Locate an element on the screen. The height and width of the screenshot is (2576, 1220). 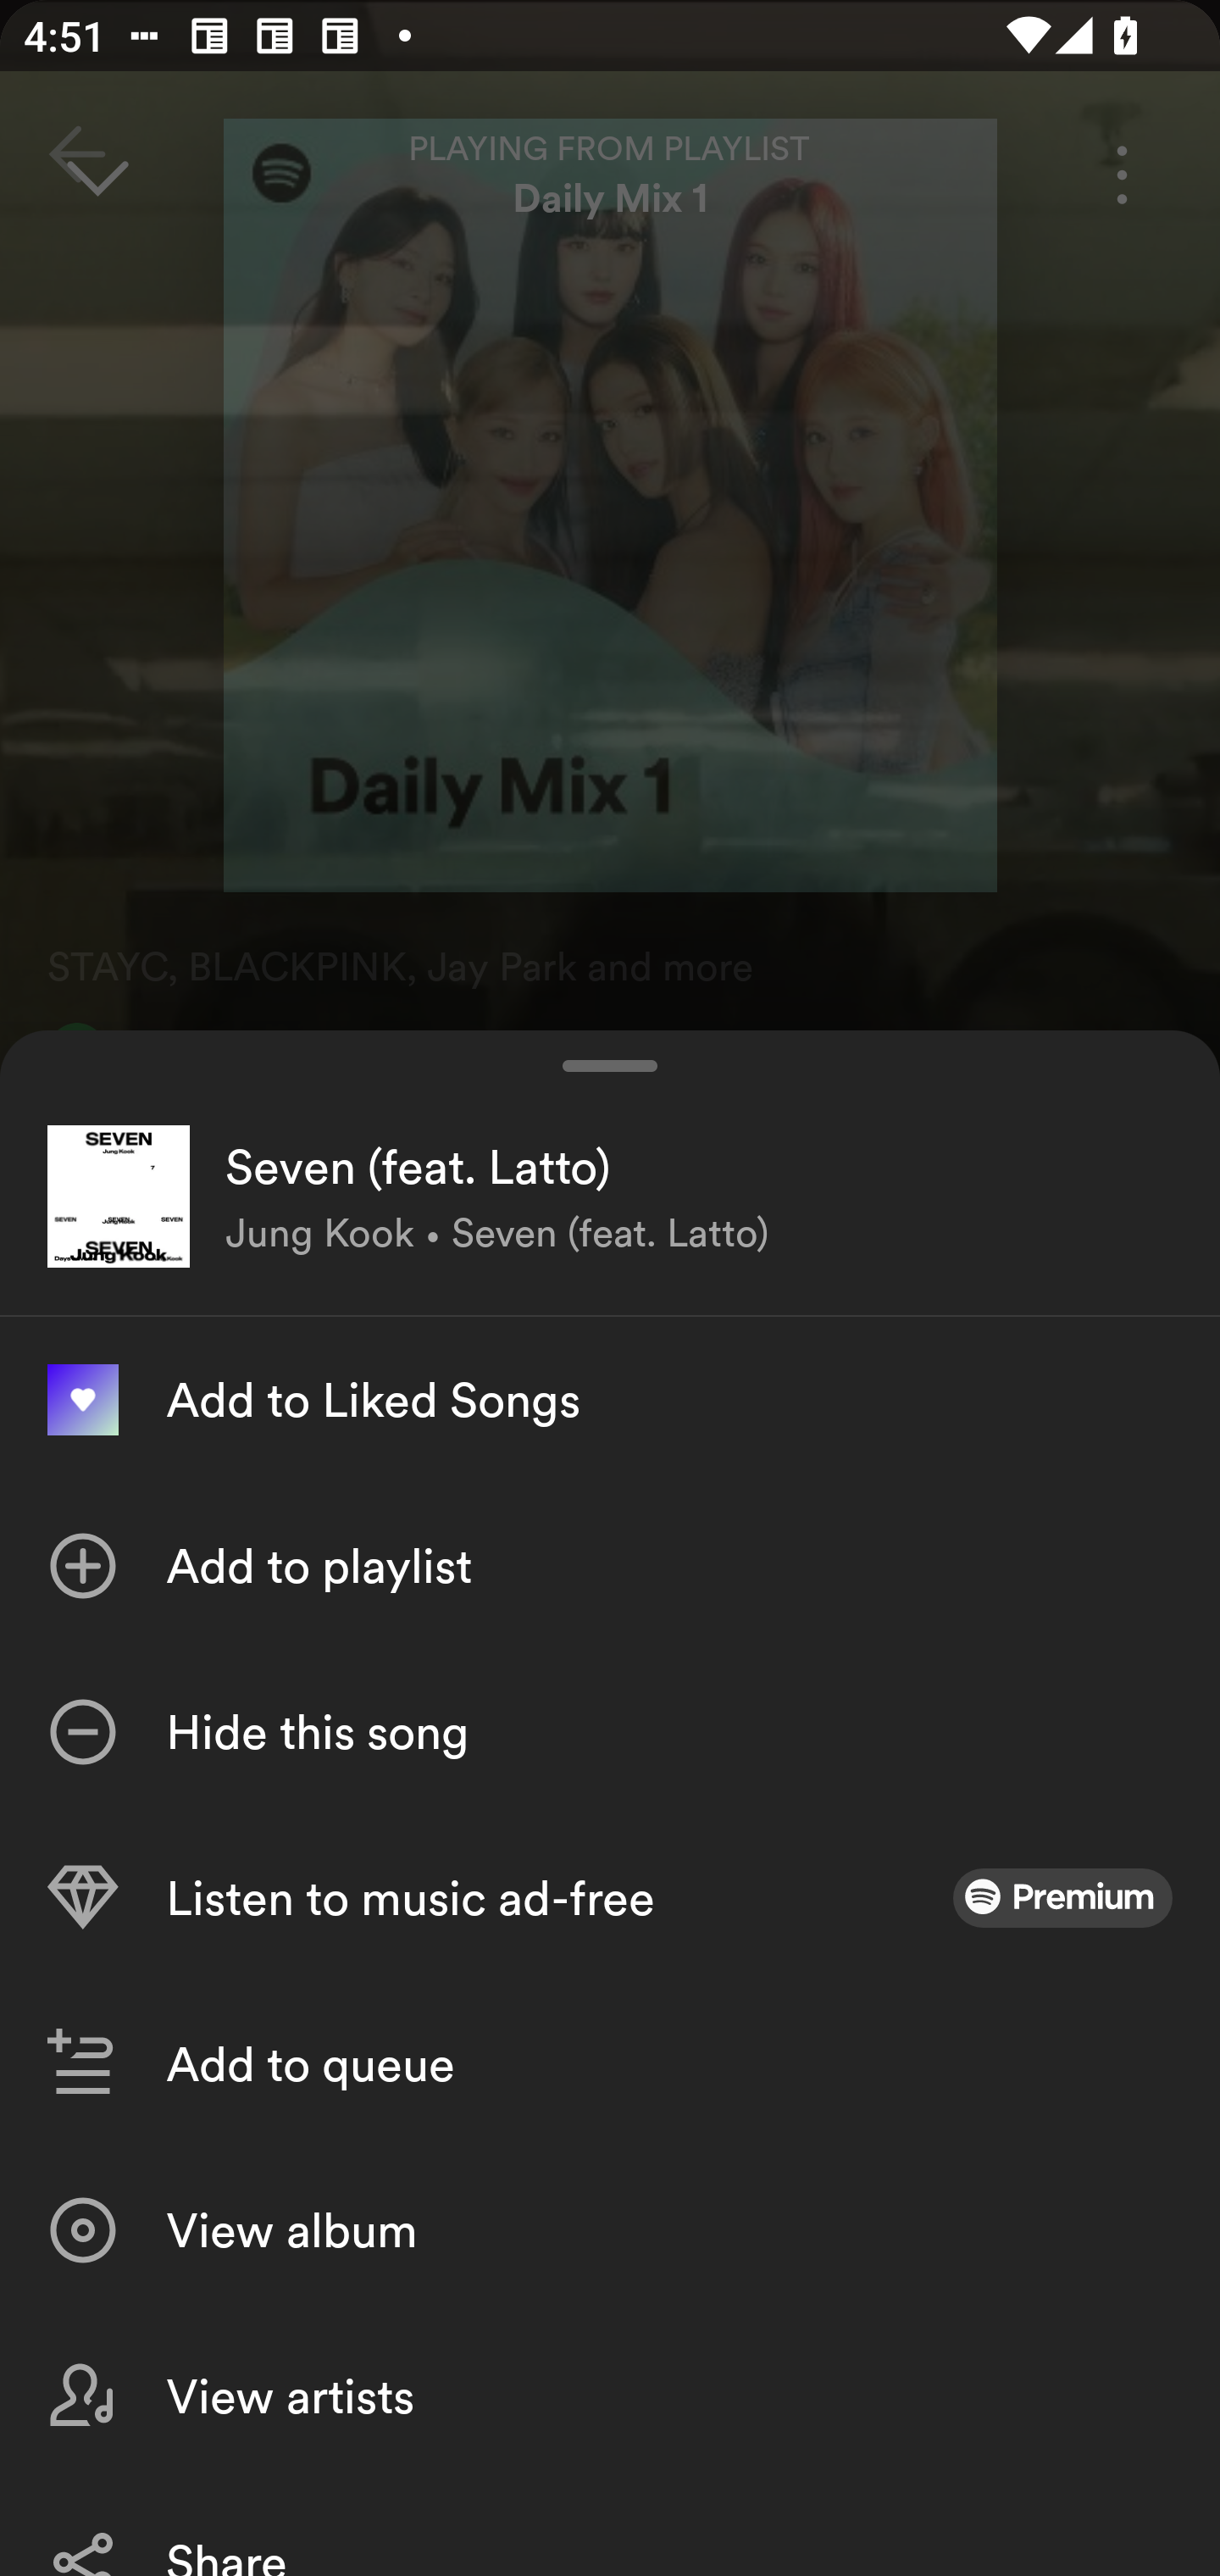
Listen to music ad-free is located at coordinates (610, 1898).